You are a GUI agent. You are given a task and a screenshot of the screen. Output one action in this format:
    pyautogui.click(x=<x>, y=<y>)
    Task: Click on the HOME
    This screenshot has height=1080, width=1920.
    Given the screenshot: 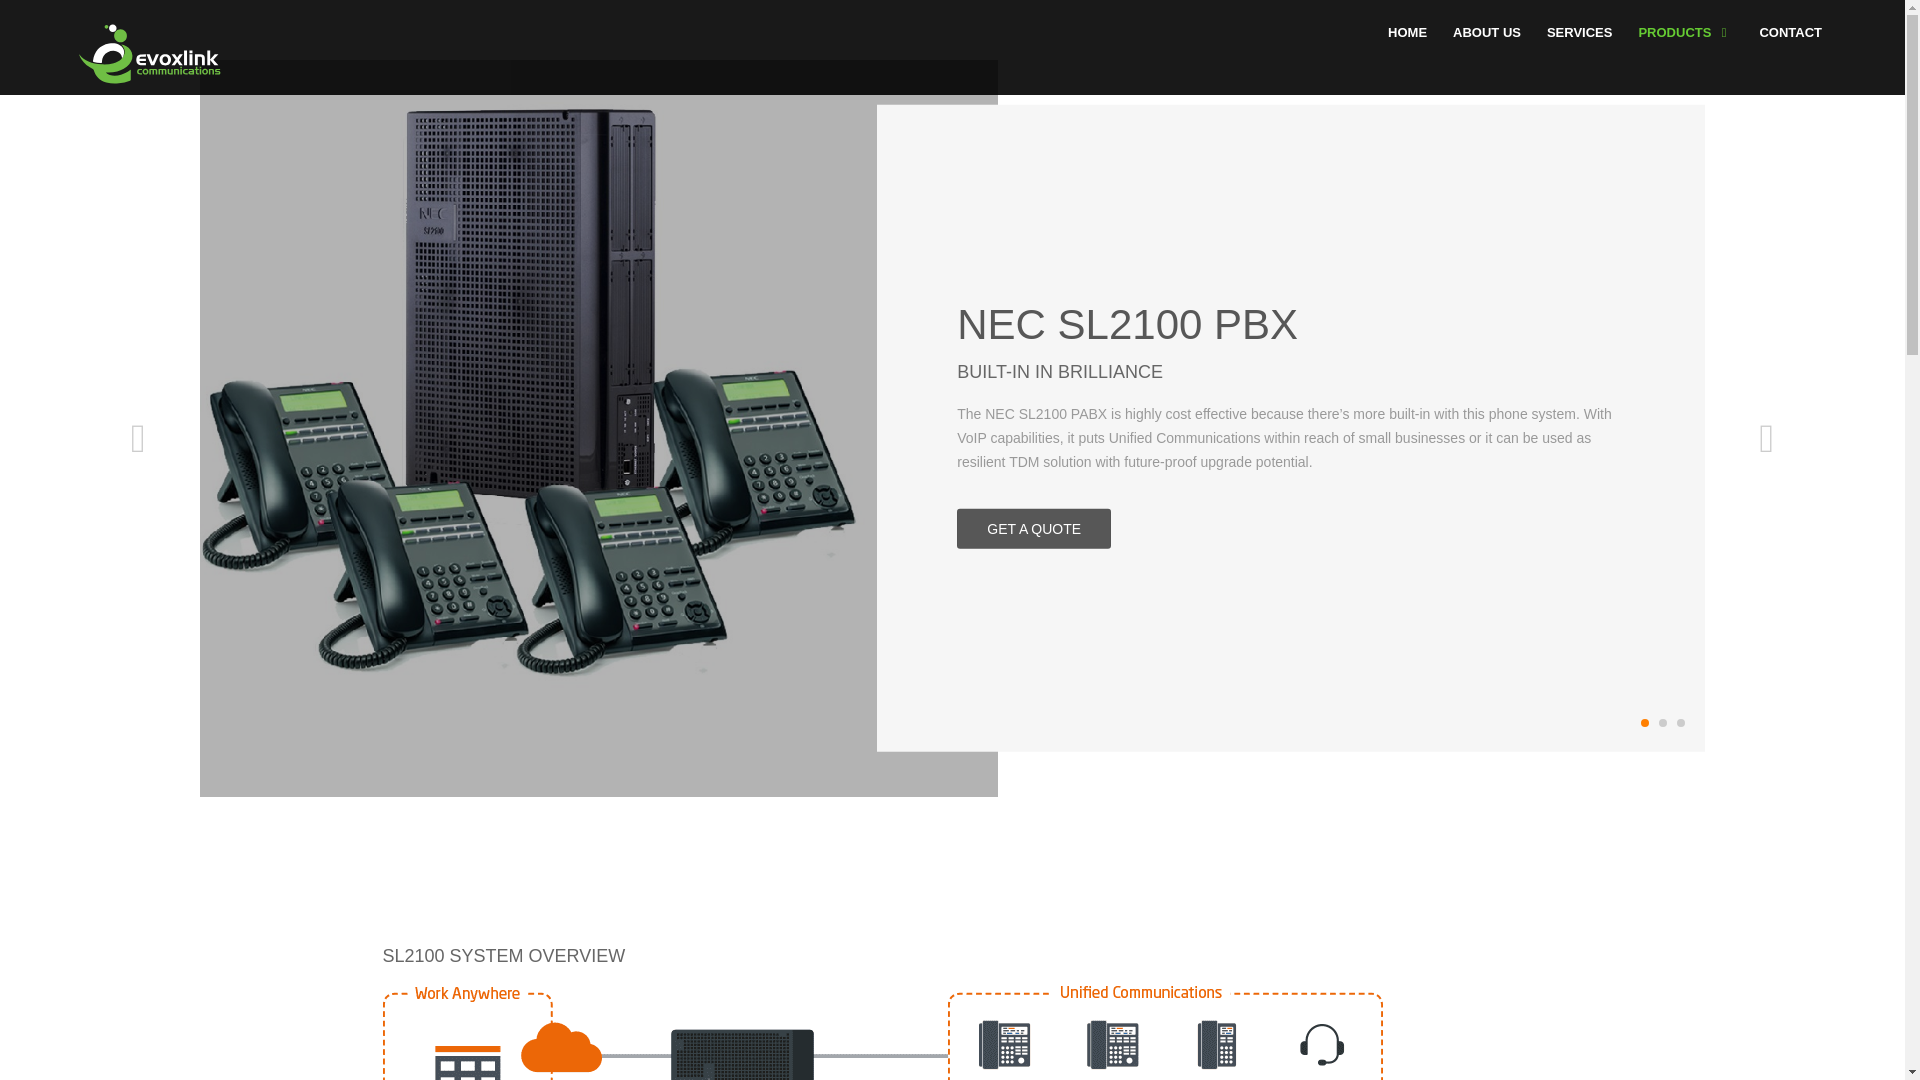 What is the action you would take?
    pyautogui.click(x=1407, y=38)
    